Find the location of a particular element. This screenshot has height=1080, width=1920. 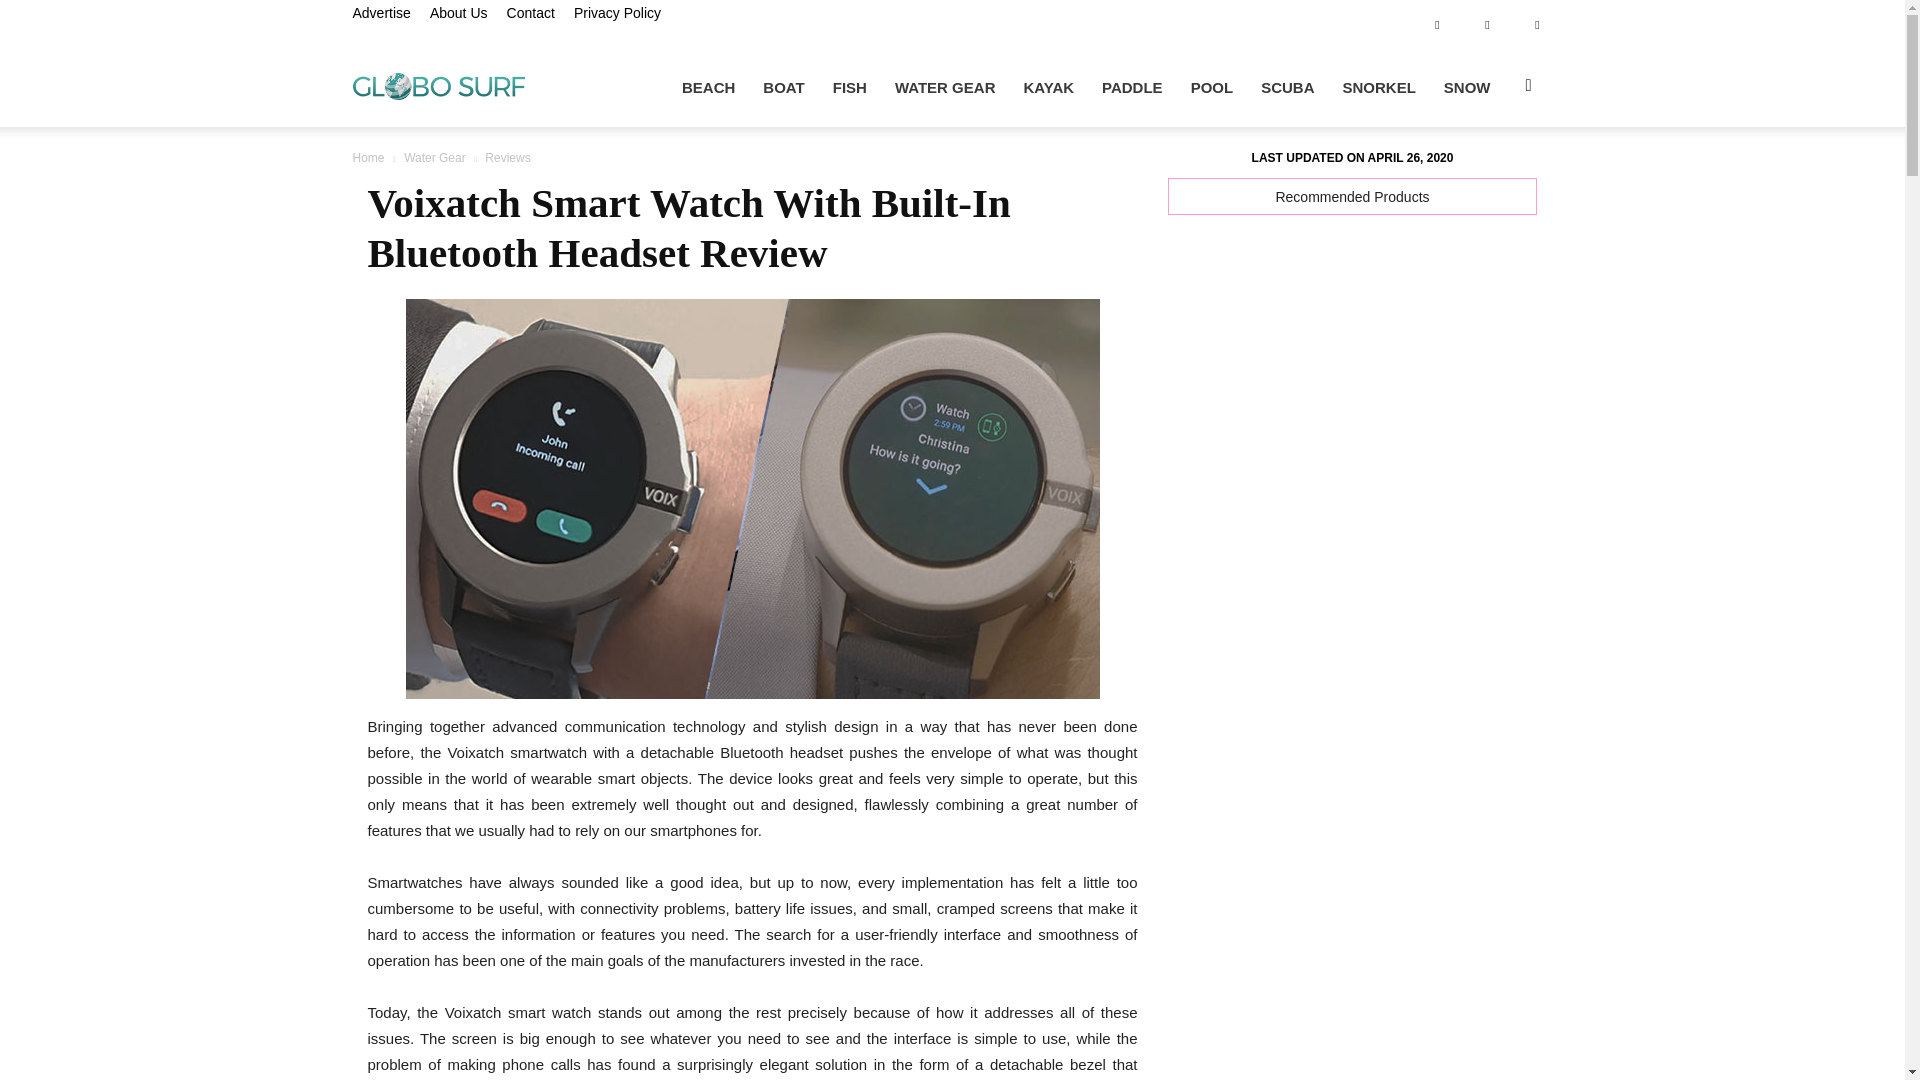

Privacy Policy is located at coordinates (617, 12).